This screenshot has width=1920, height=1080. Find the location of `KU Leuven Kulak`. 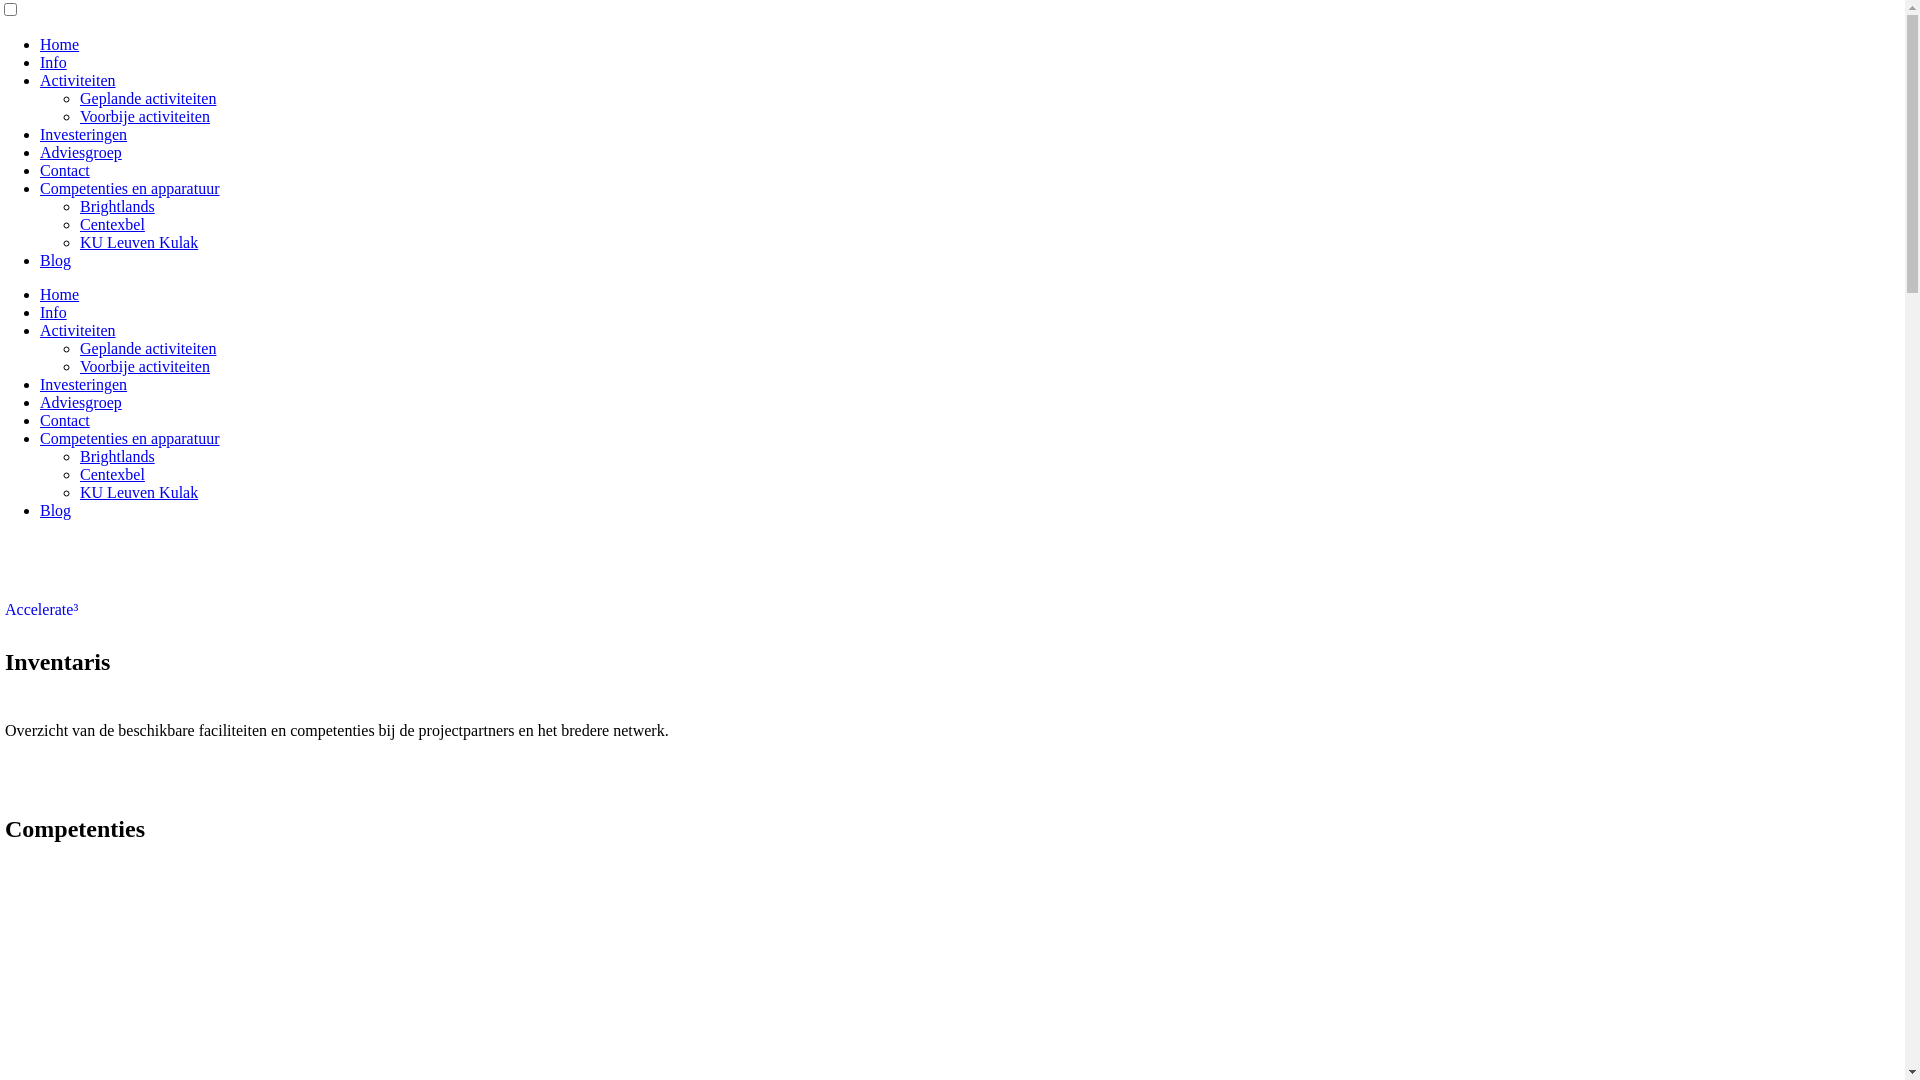

KU Leuven Kulak is located at coordinates (139, 242).